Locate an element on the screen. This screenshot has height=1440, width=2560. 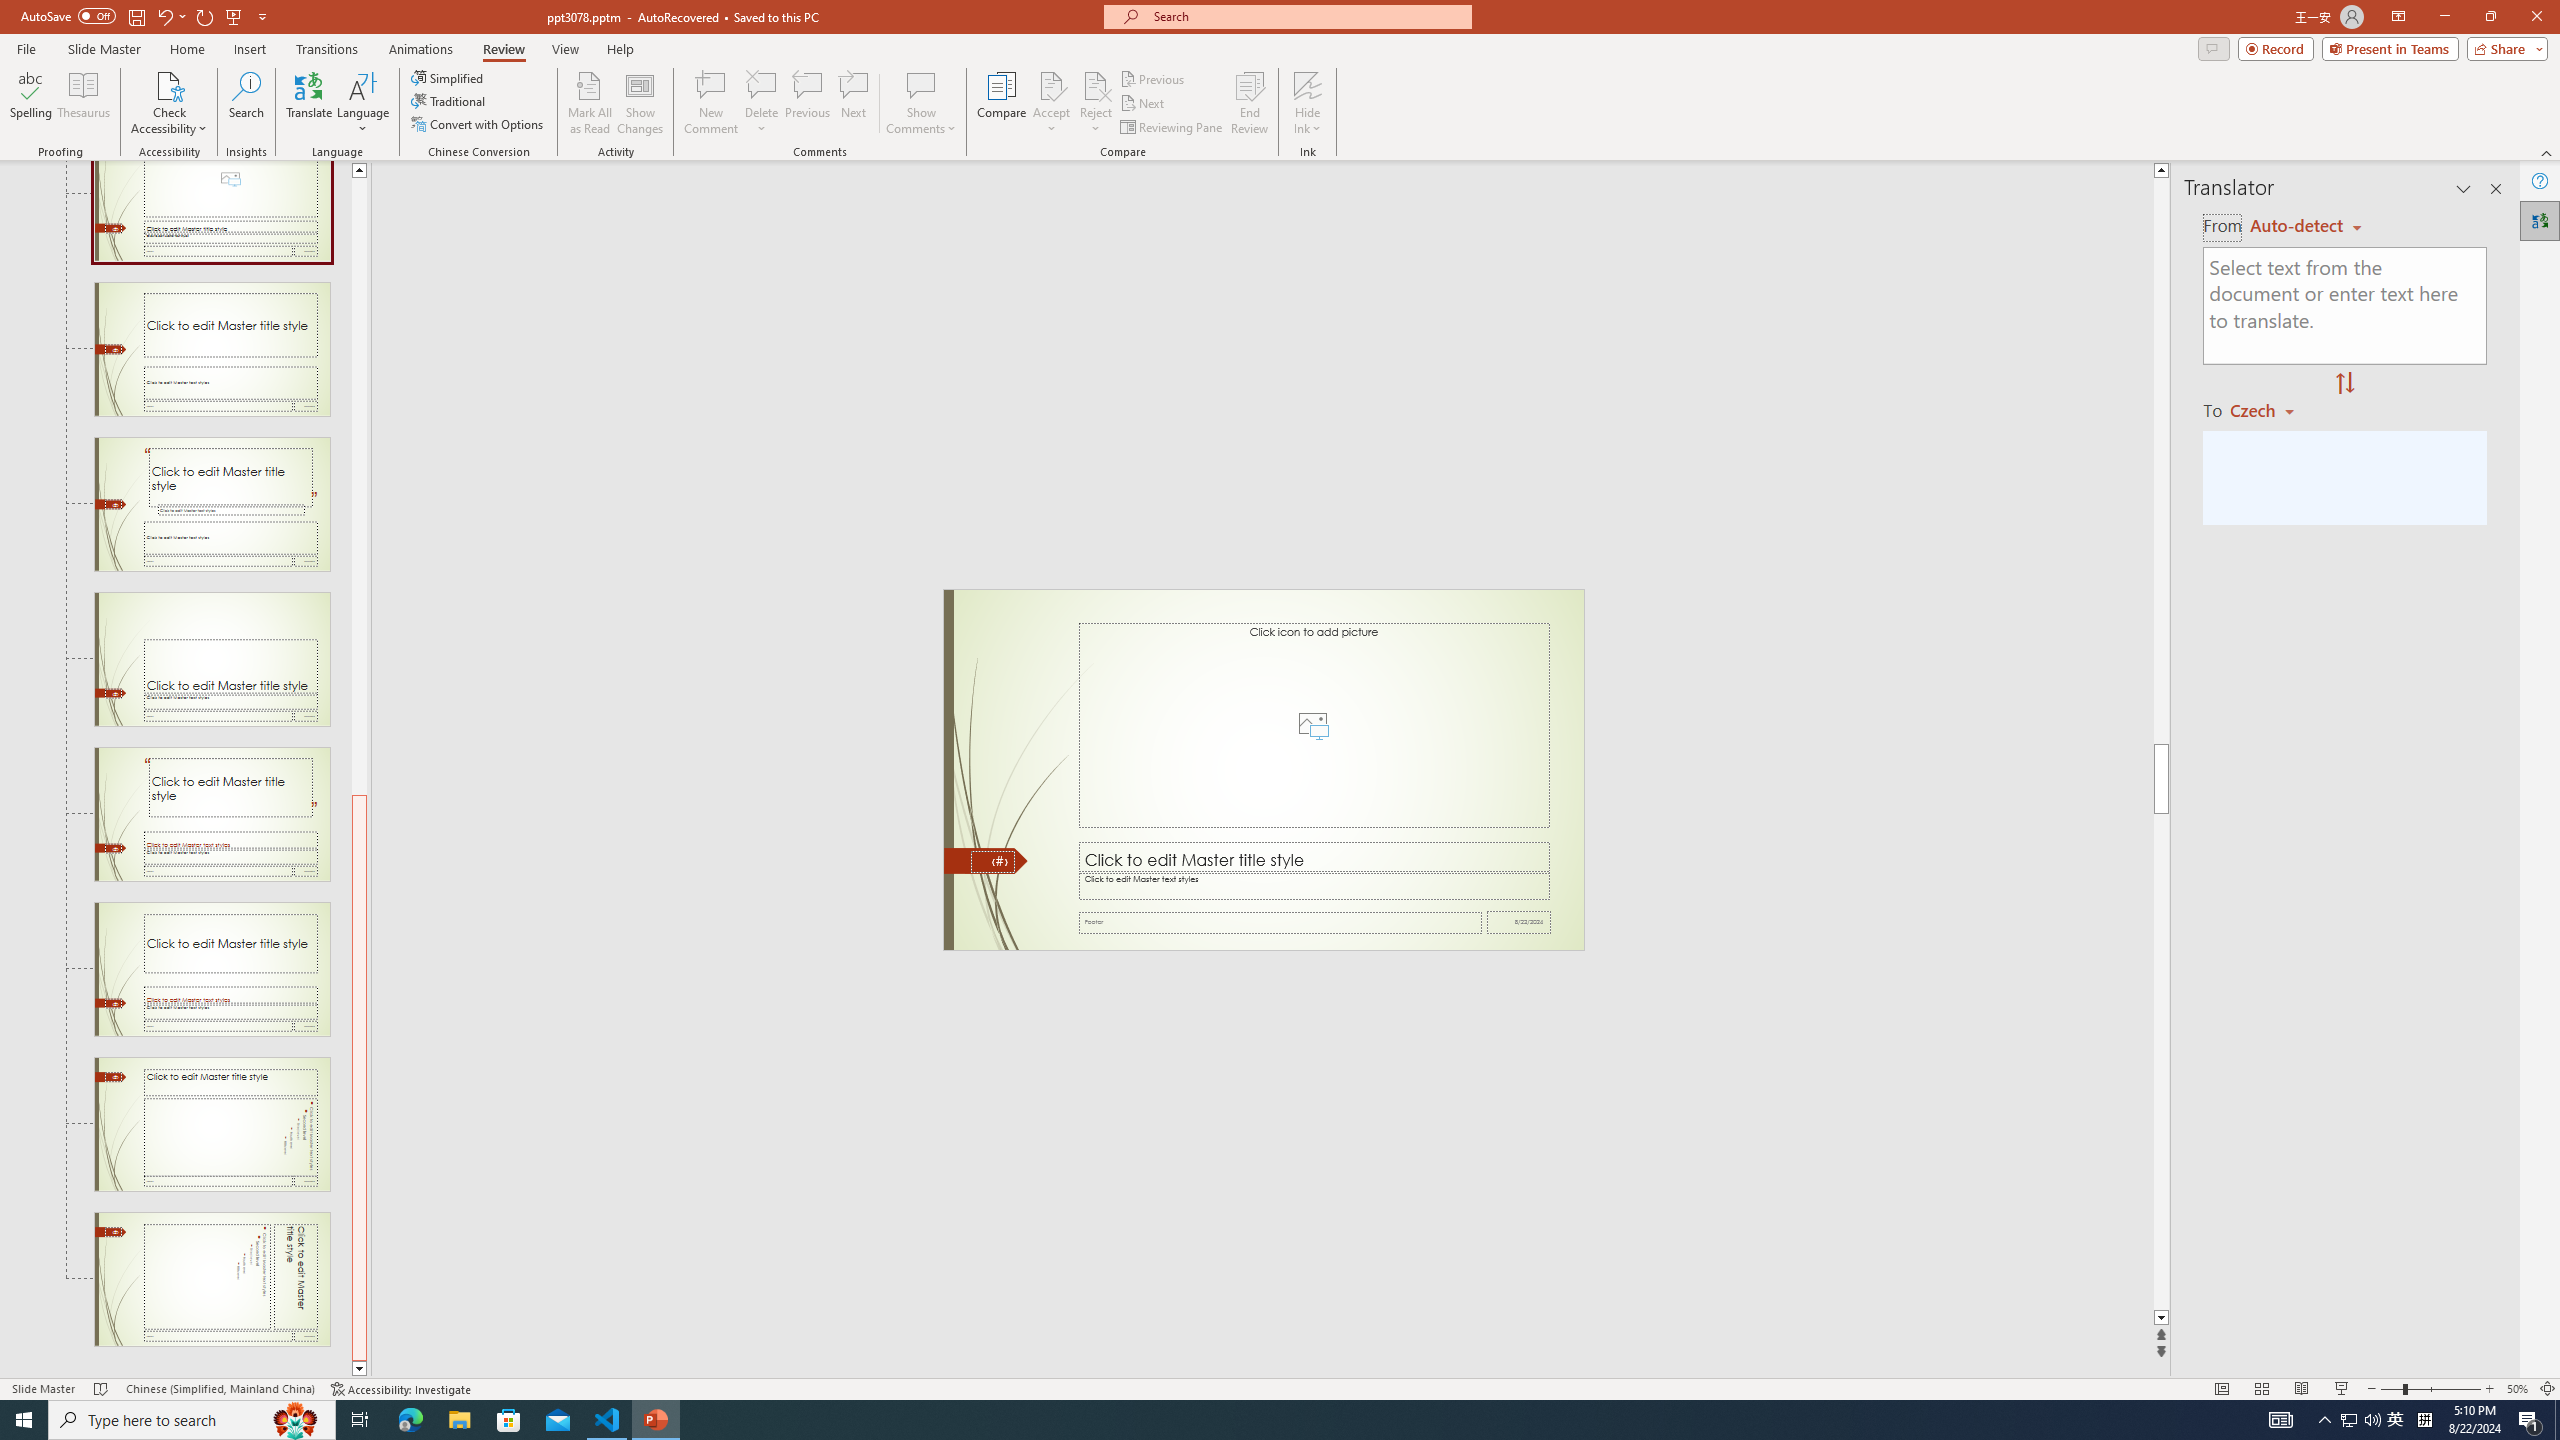
Previous is located at coordinates (1153, 78).